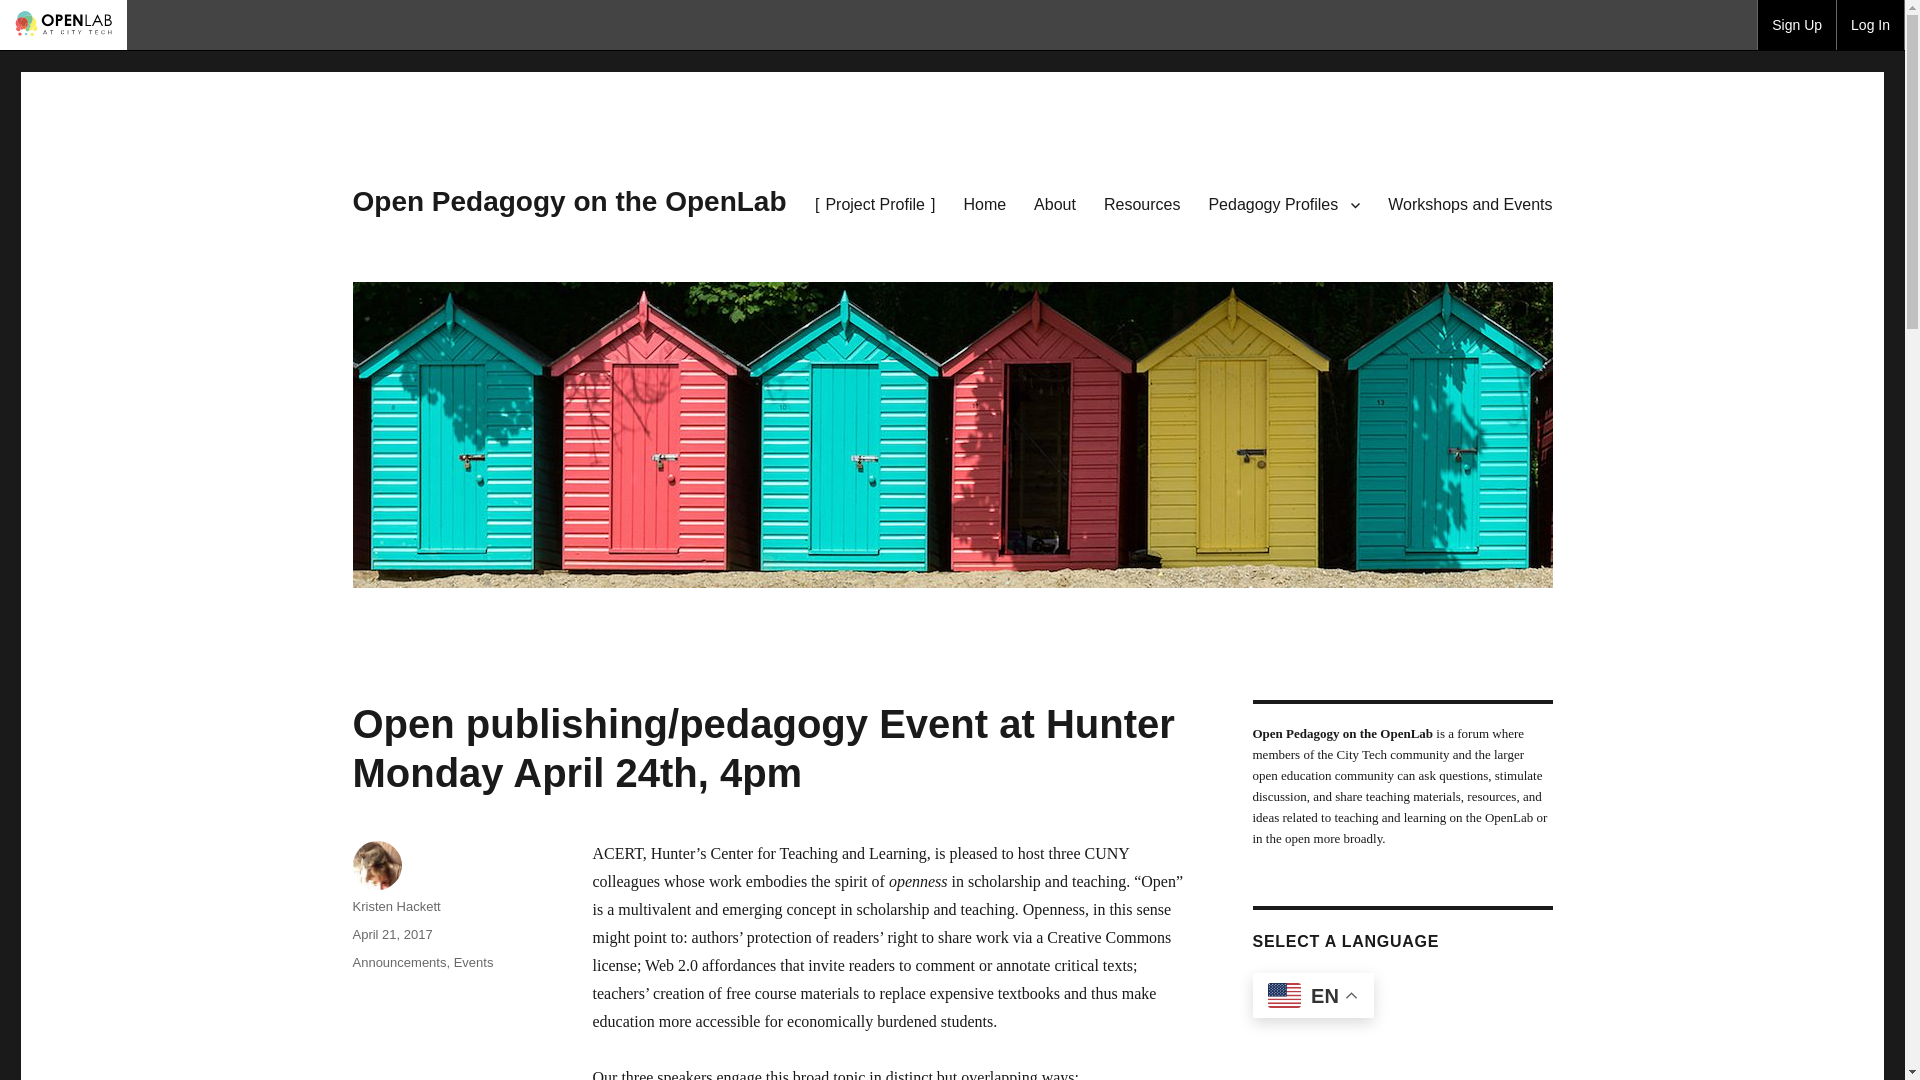 Image resolution: width=1920 pixels, height=1080 pixels. Describe the element at coordinates (875, 204) in the screenshot. I see `Project Profile` at that location.